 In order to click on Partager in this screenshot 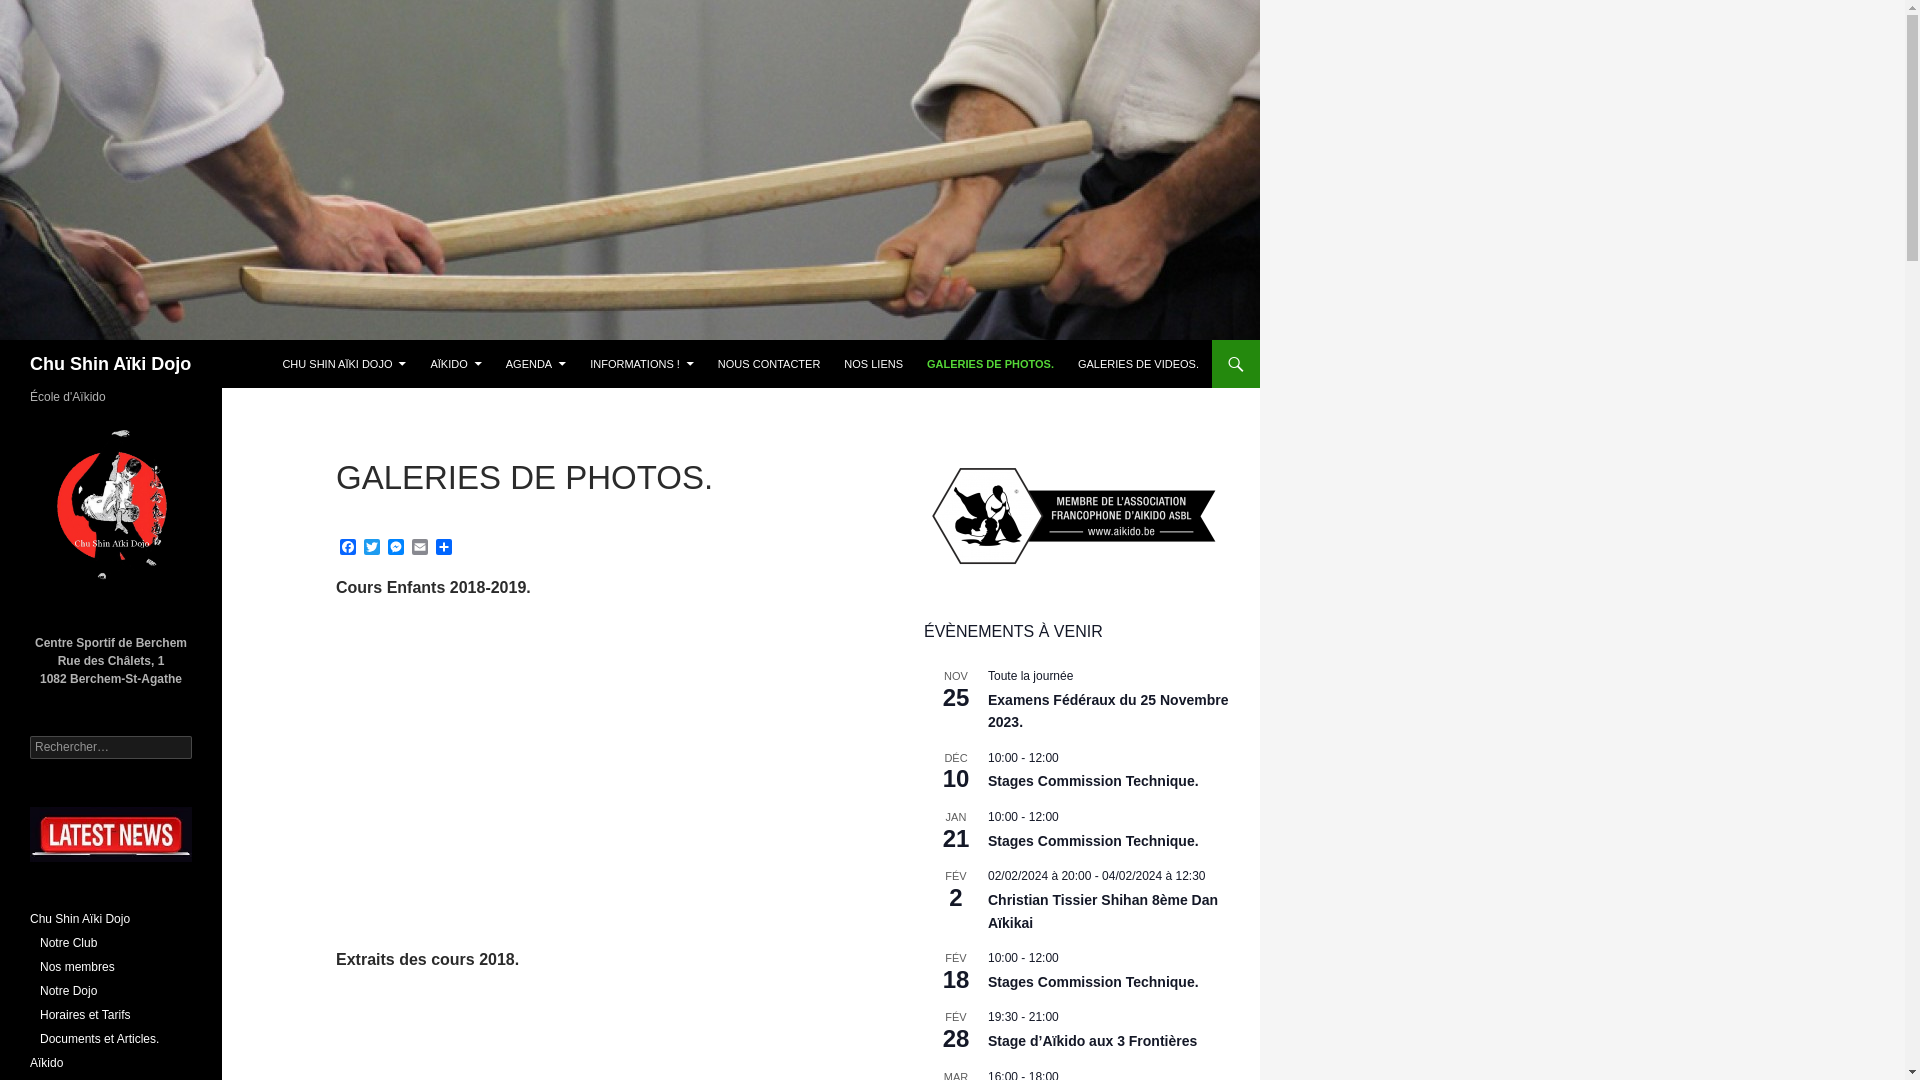, I will do `click(444, 548)`.